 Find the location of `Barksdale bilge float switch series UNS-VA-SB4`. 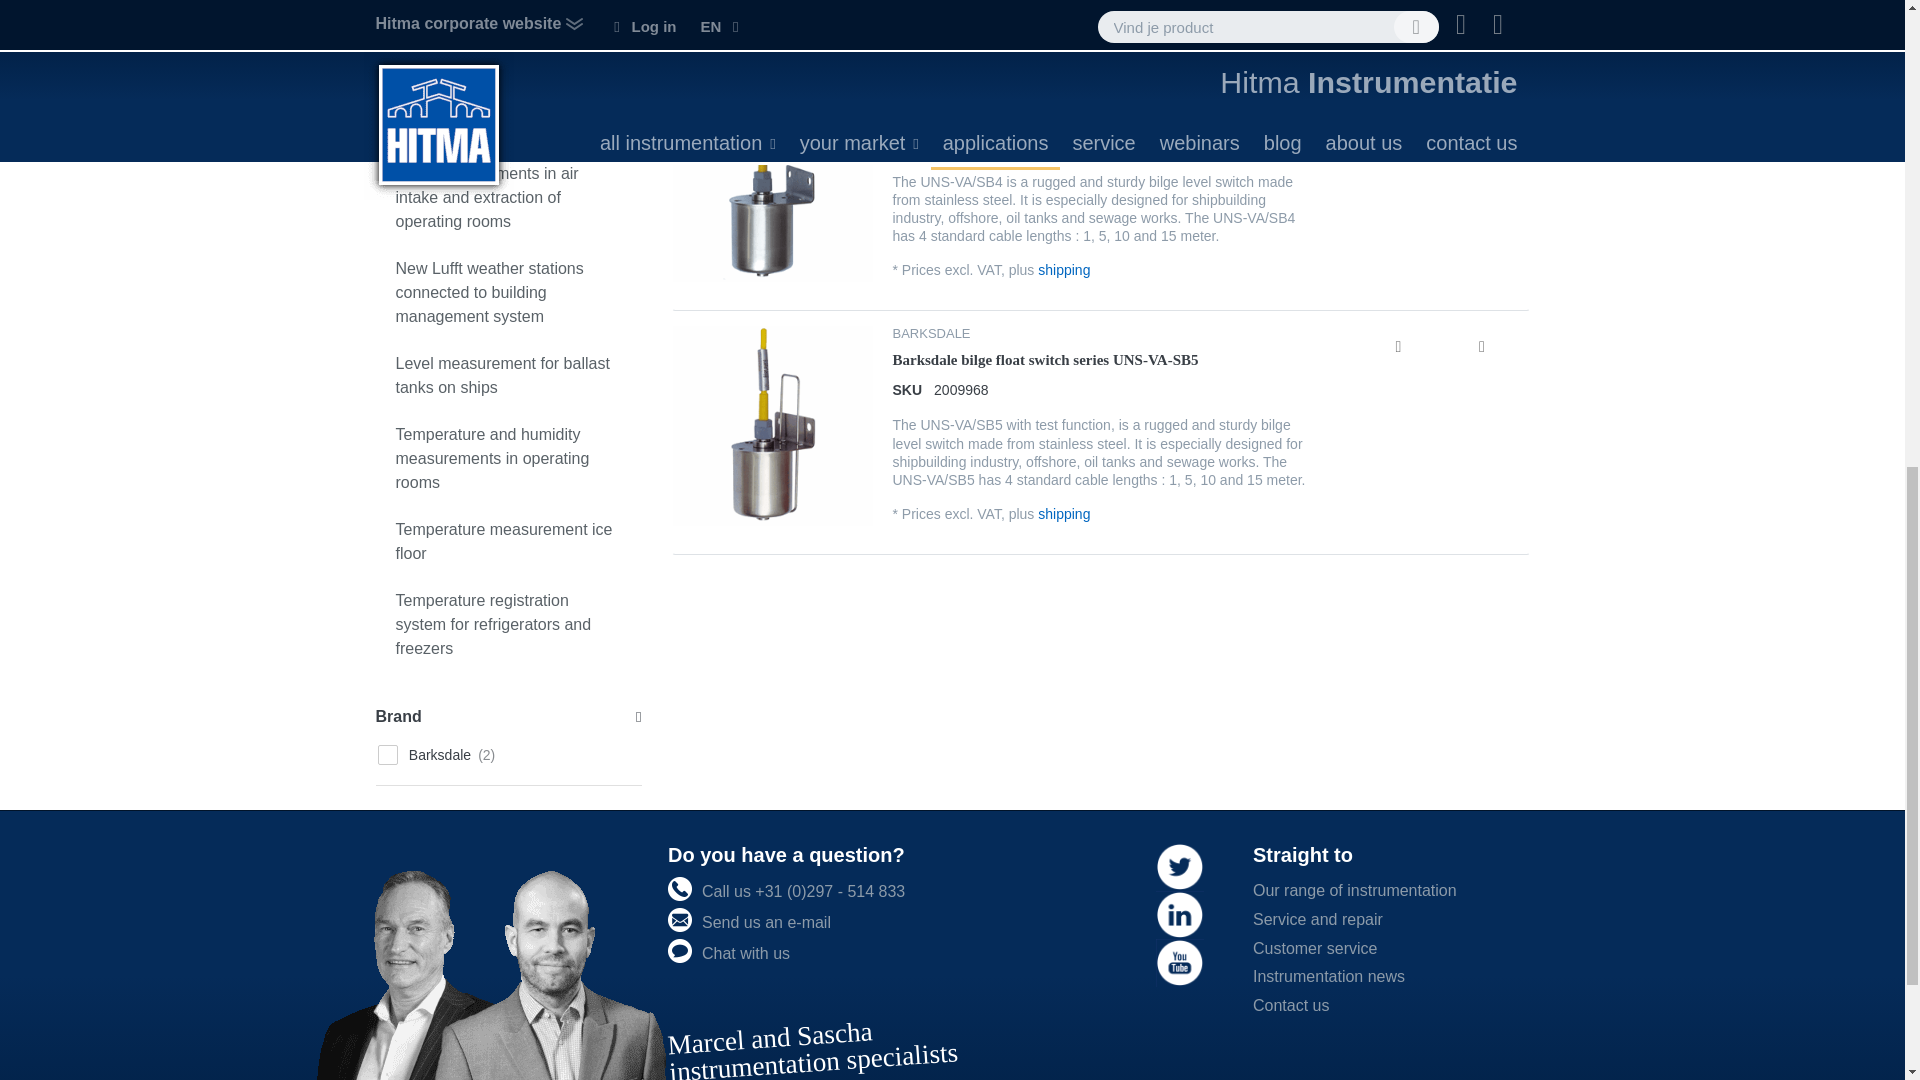

Barksdale bilge float switch series UNS-VA-SB4 is located at coordinates (1045, 116).